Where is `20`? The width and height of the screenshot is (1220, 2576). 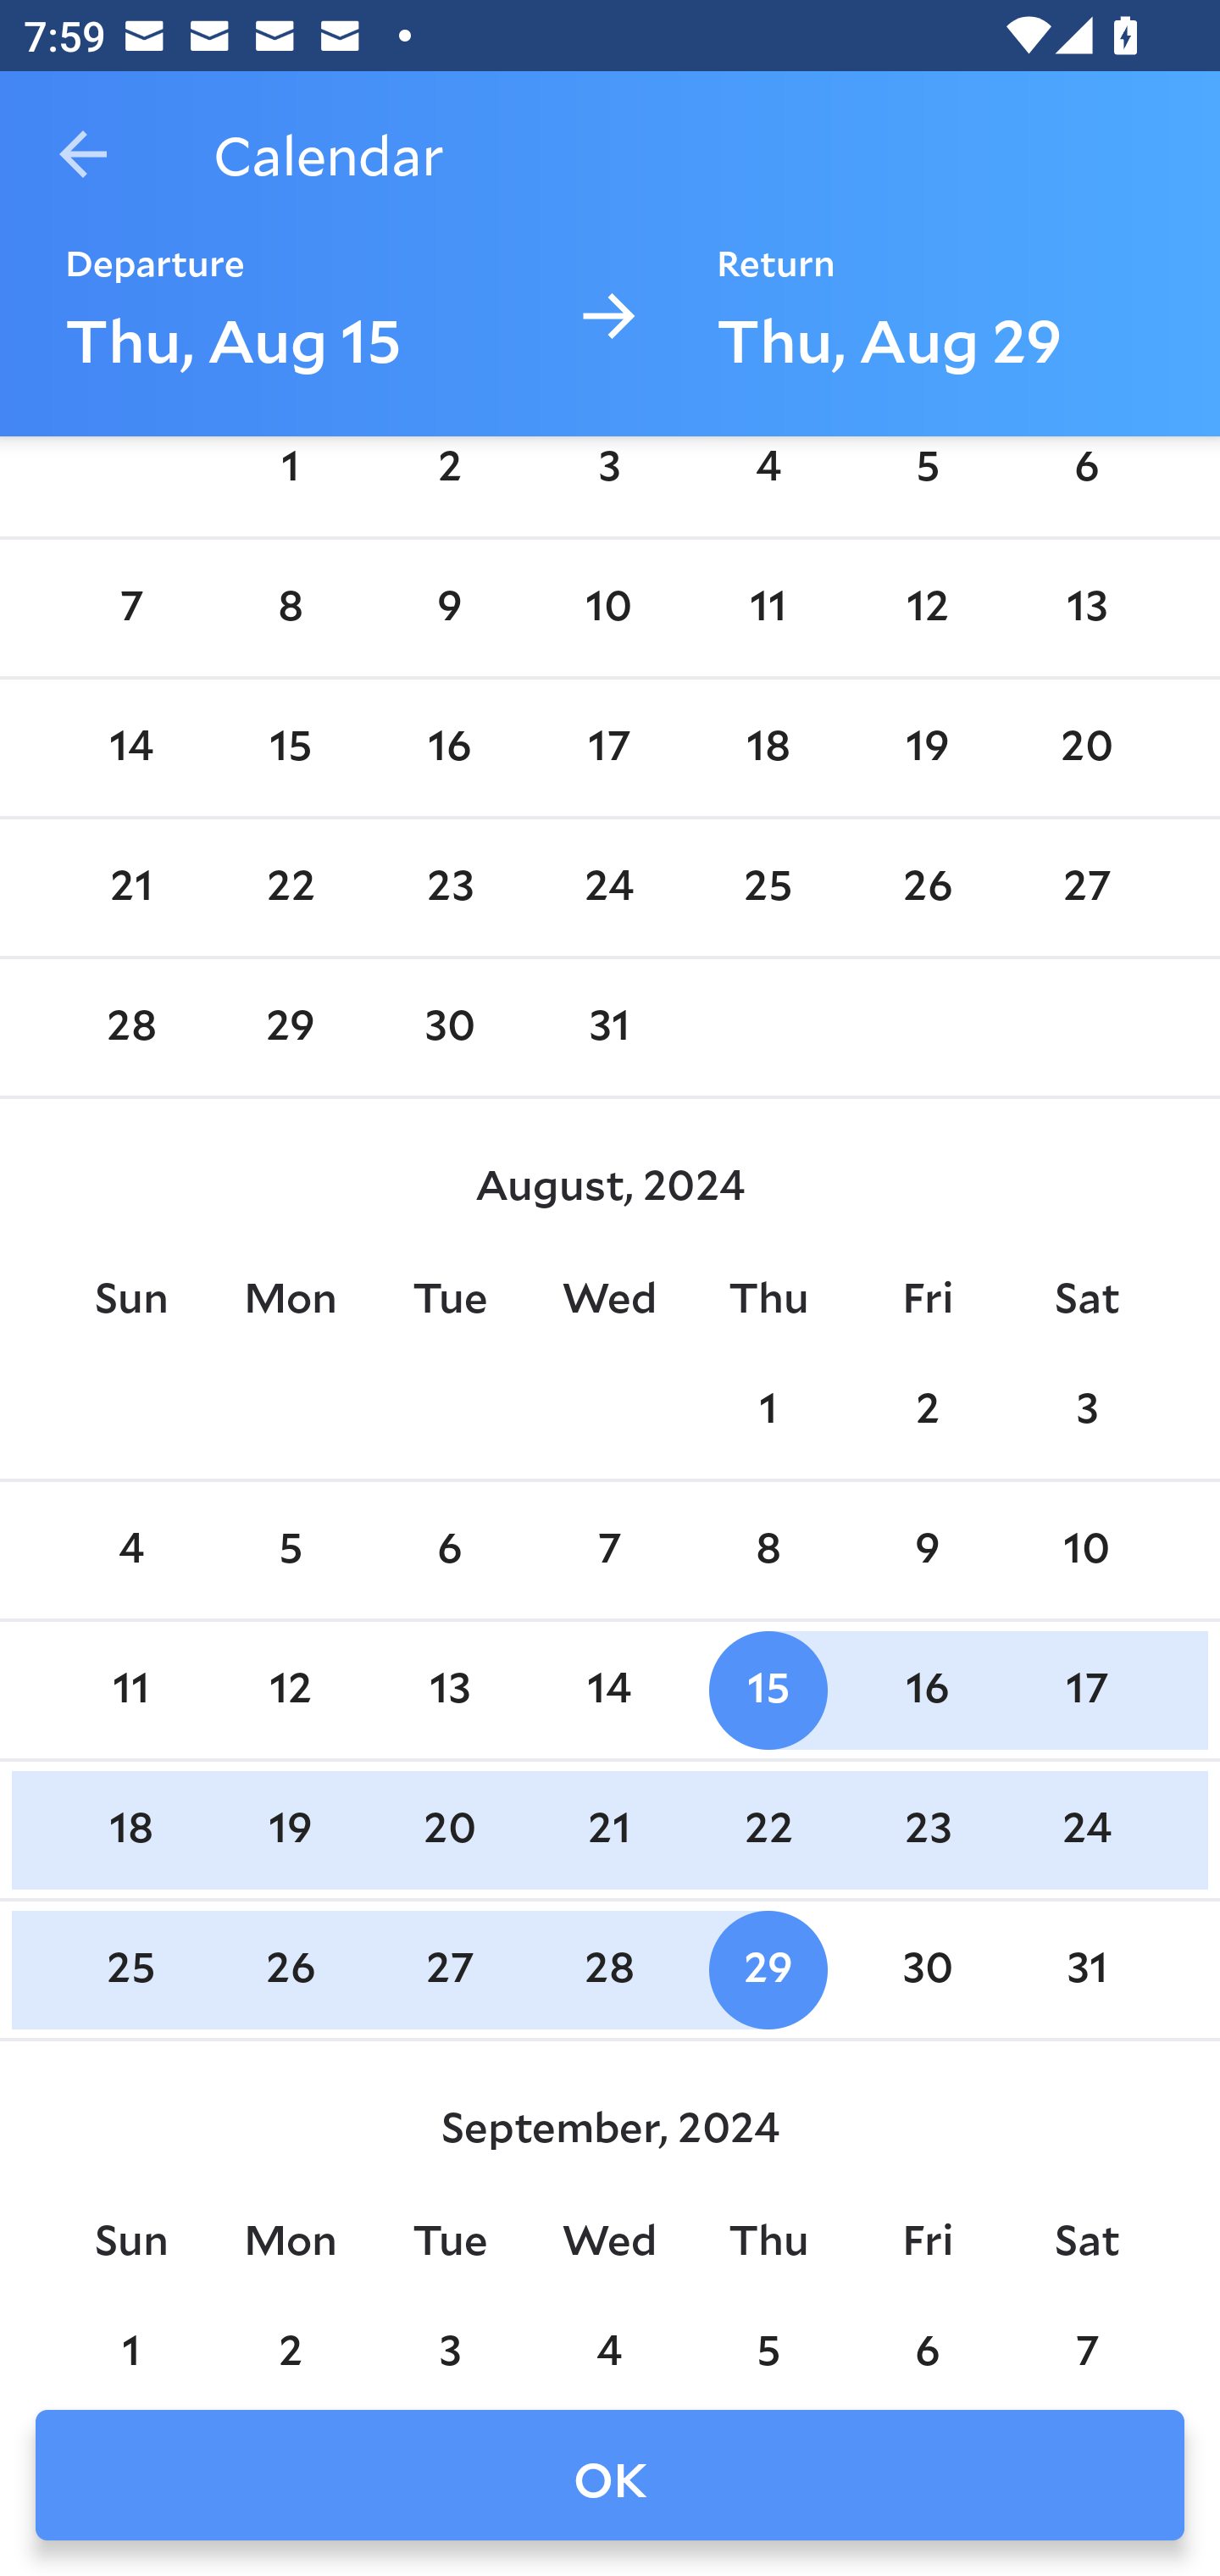
20 is located at coordinates (1086, 747).